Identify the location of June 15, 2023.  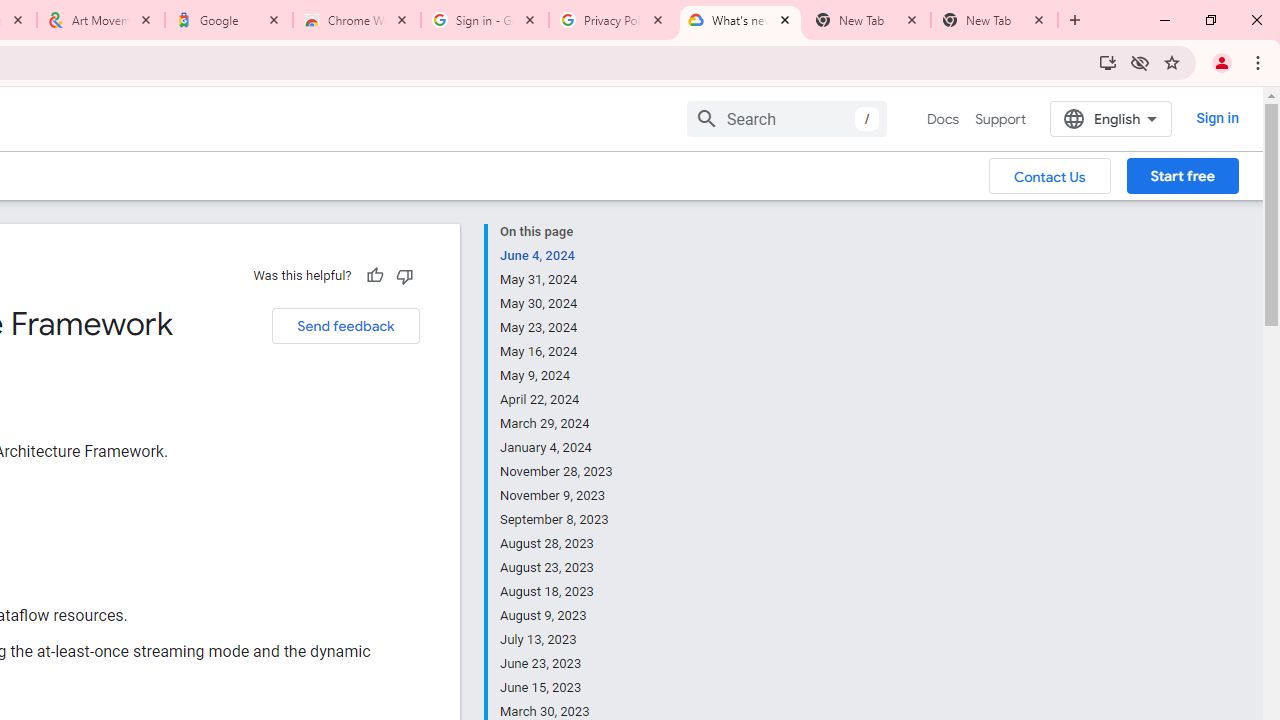
(557, 688).